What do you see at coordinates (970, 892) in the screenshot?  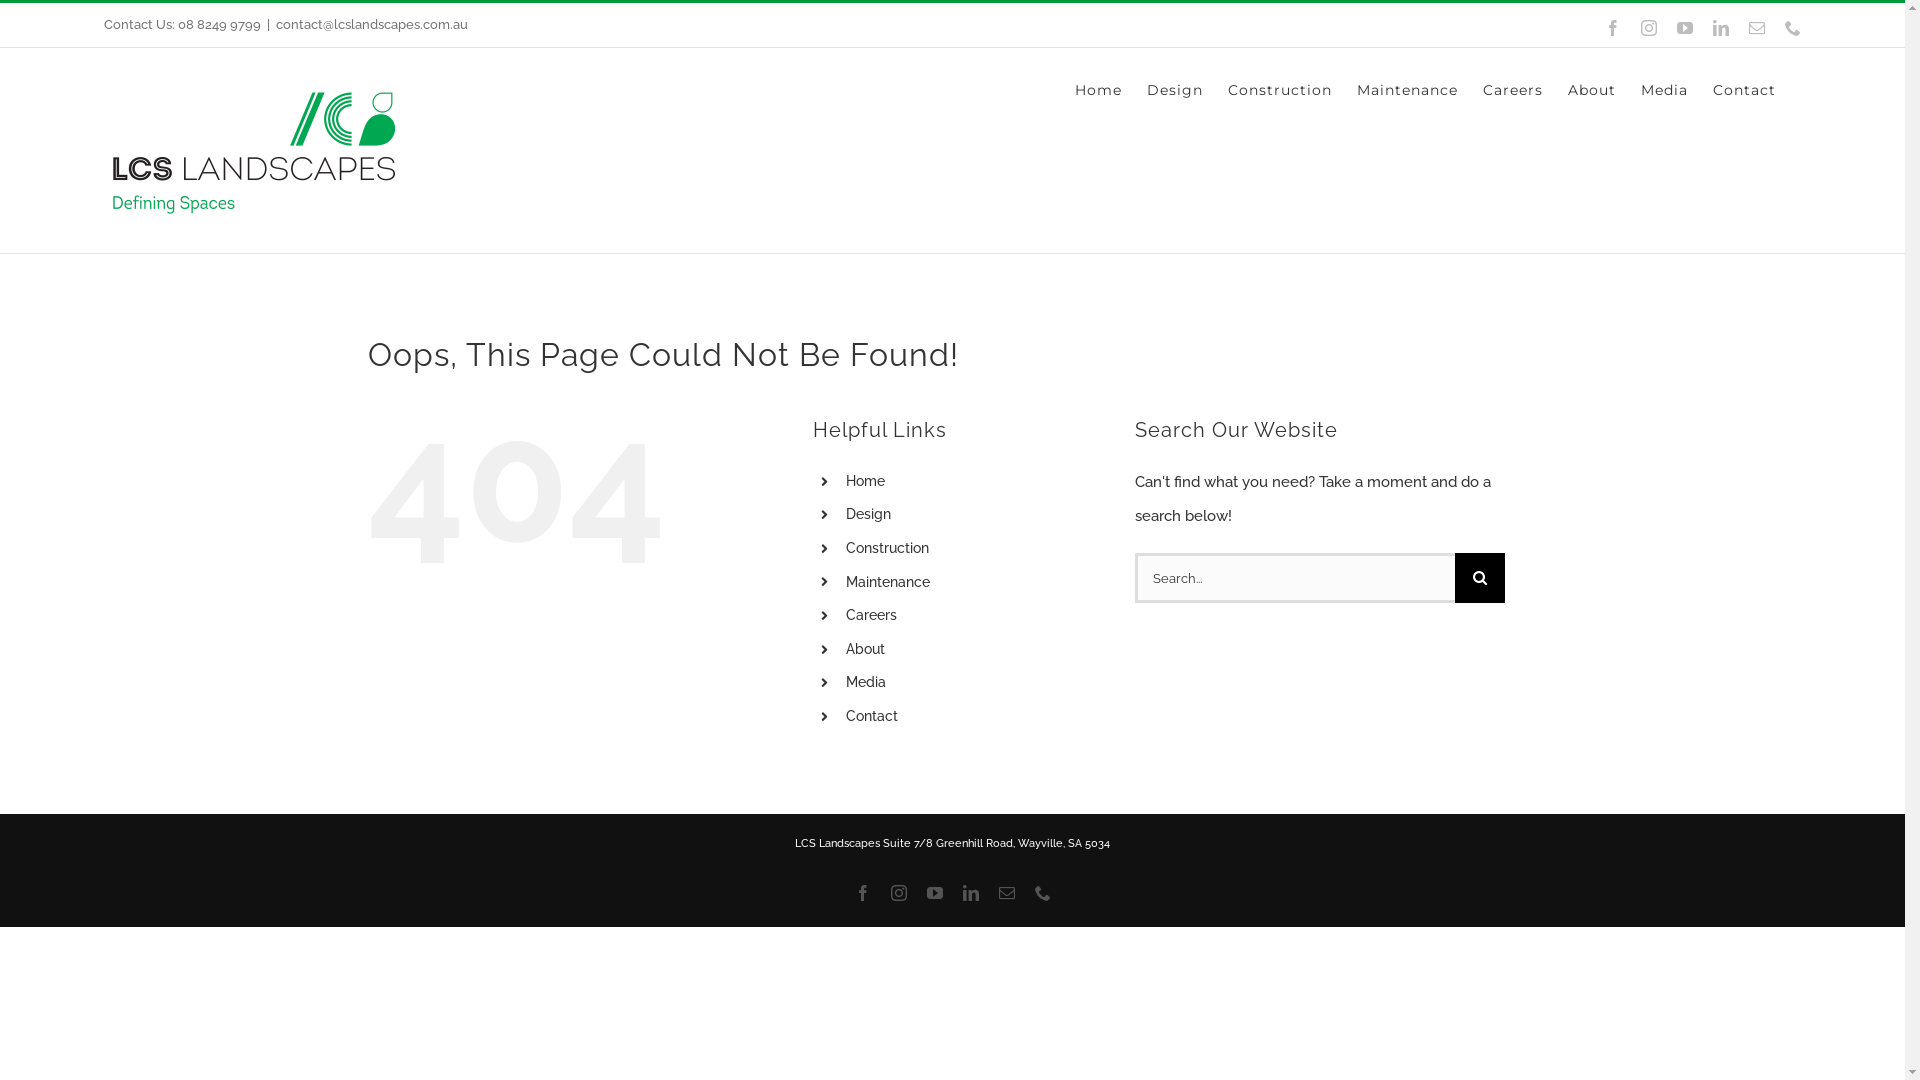 I see `LinkedIn` at bounding box center [970, 892].